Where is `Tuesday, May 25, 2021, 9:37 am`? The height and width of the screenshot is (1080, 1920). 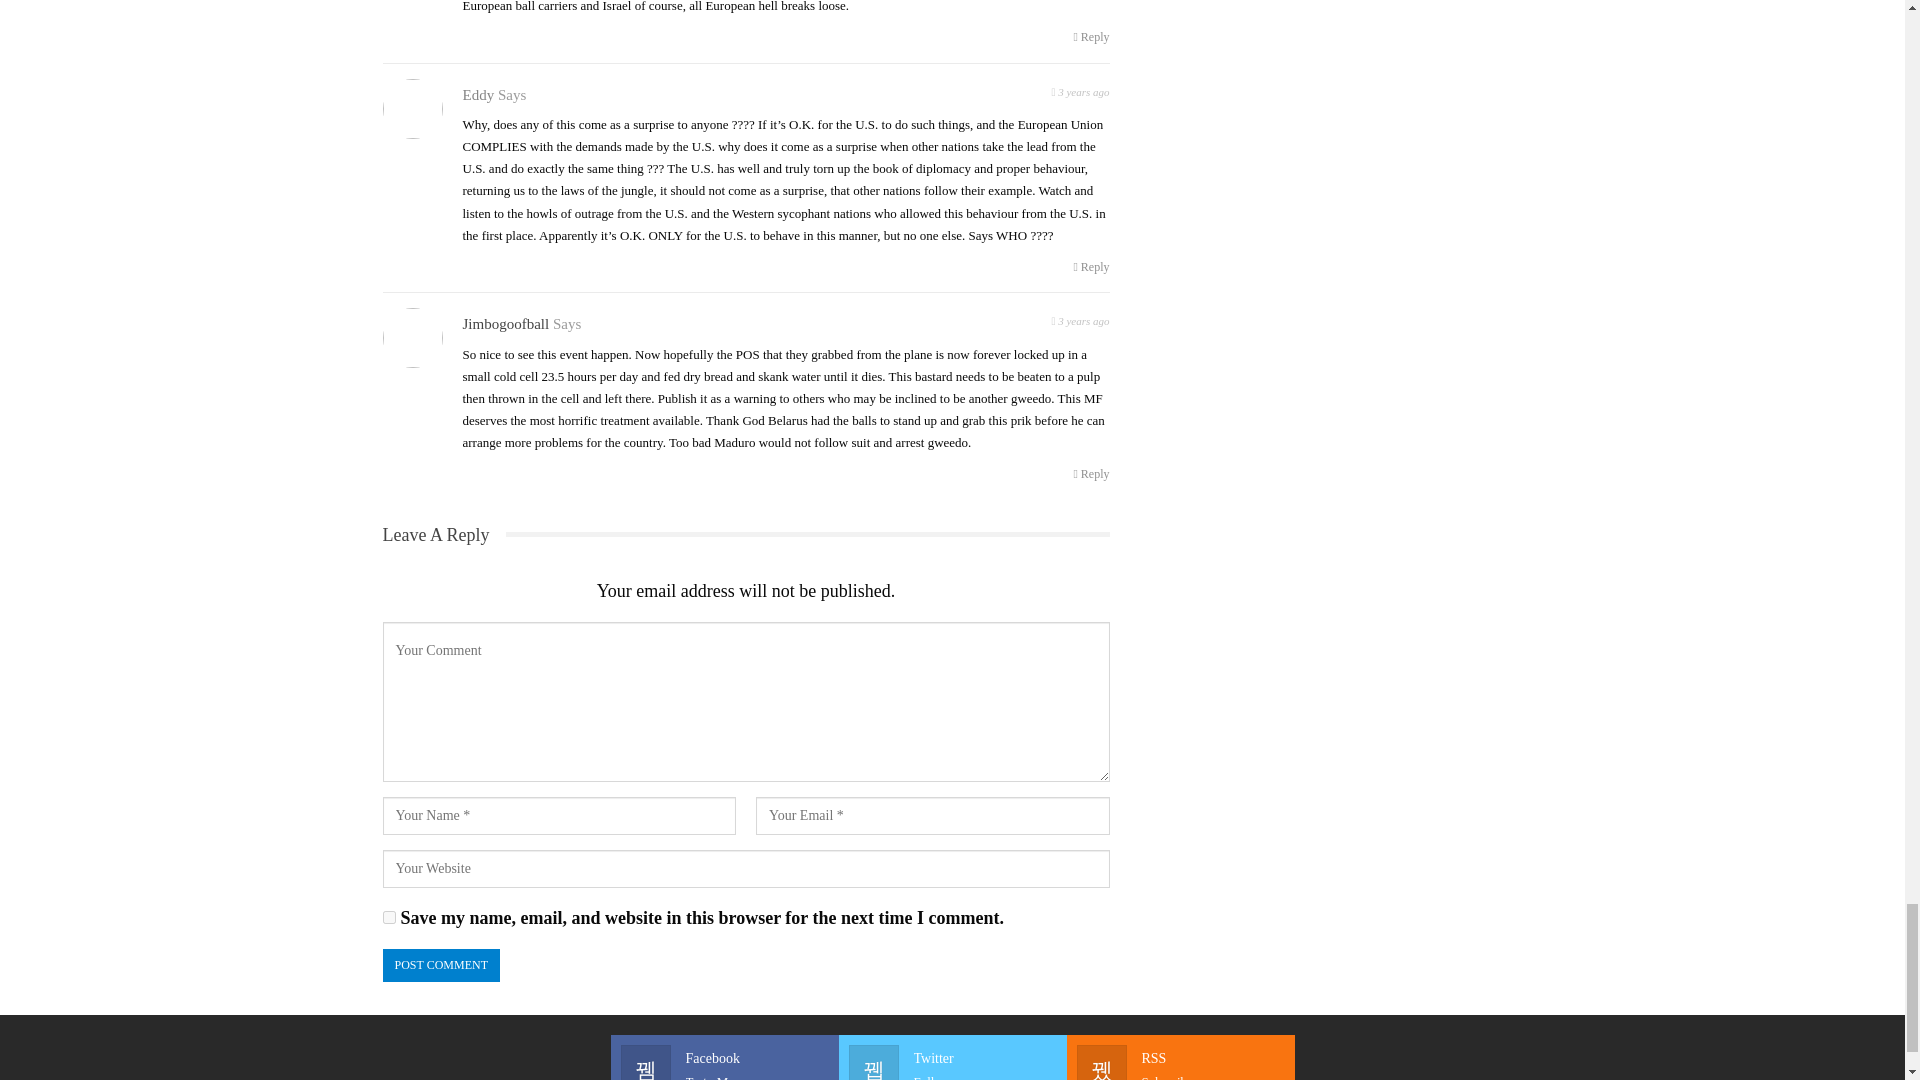
Tuesday, May 25, 2021, 9:37 am is located at coordinates (1080, 90).